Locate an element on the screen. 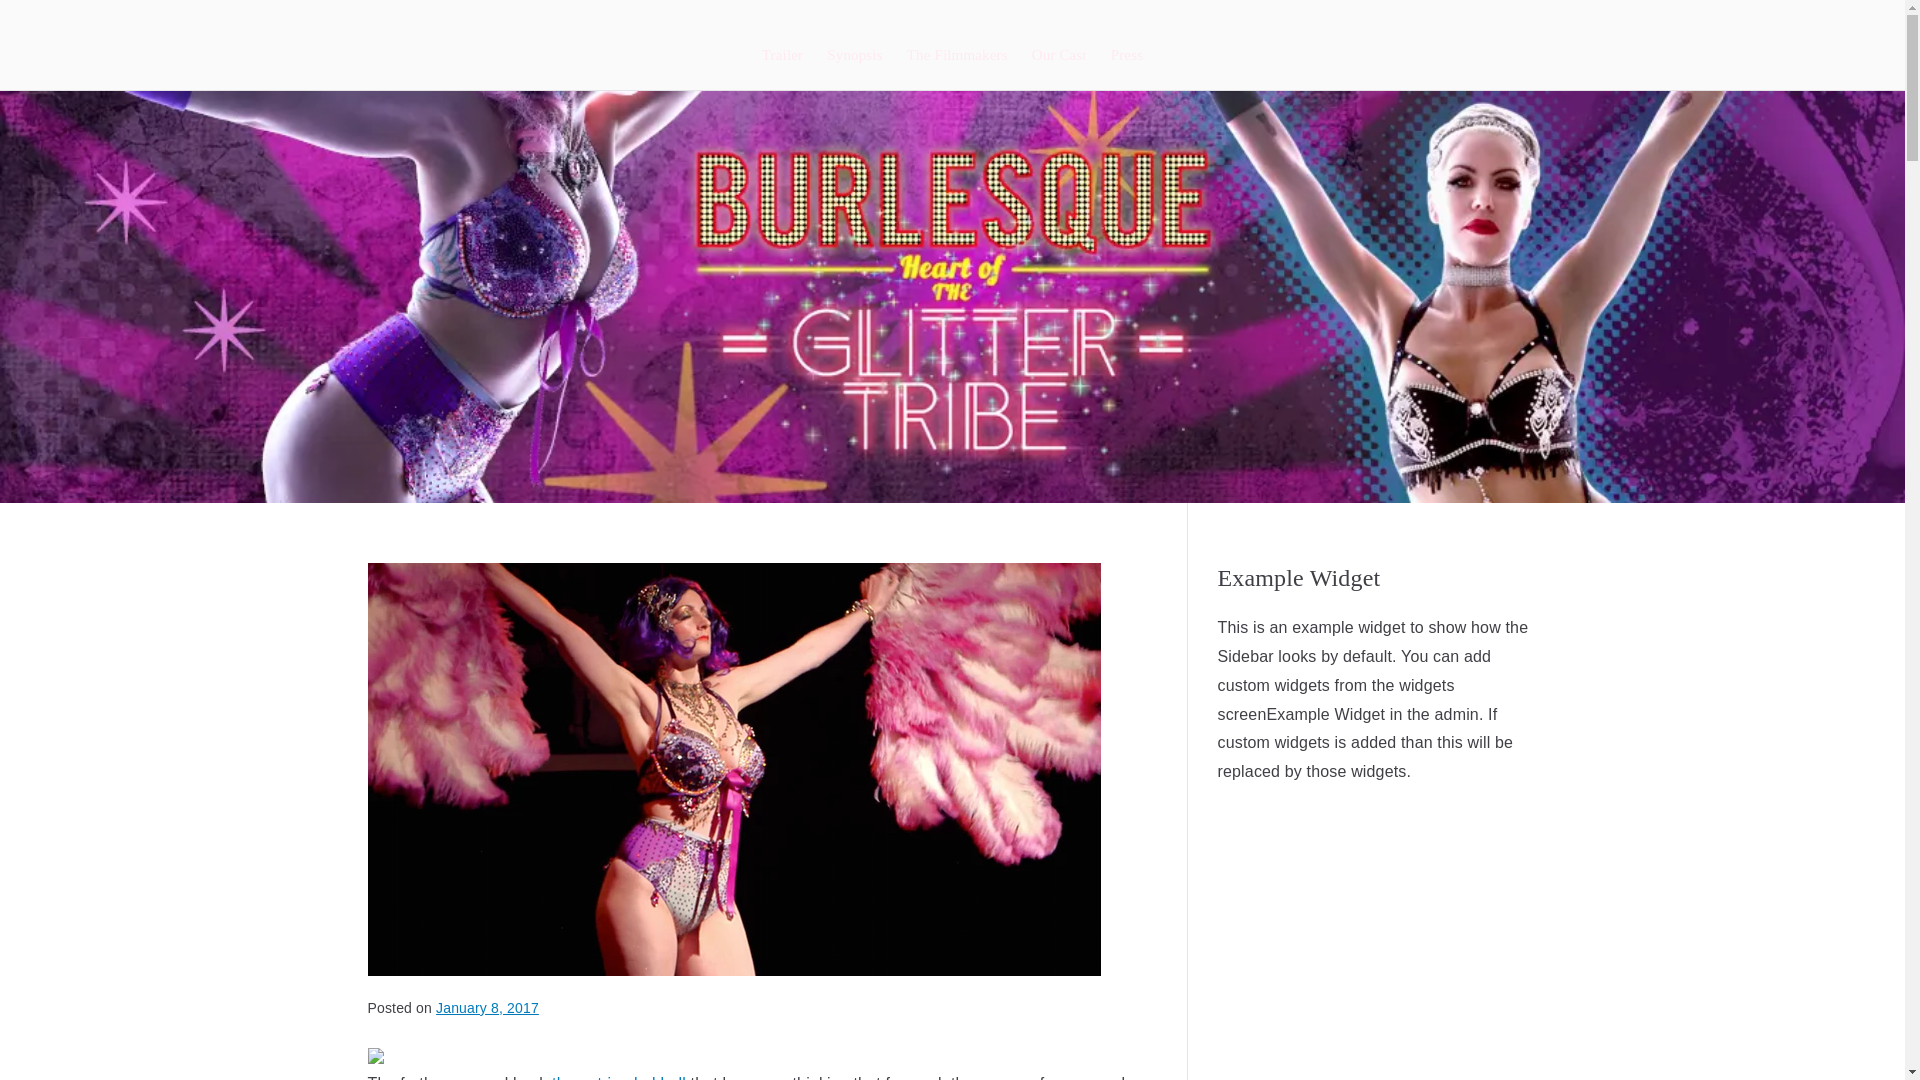 The height and width of the screenshot is (1080, 1920). Synopsis is located at coordinates (854, 54).